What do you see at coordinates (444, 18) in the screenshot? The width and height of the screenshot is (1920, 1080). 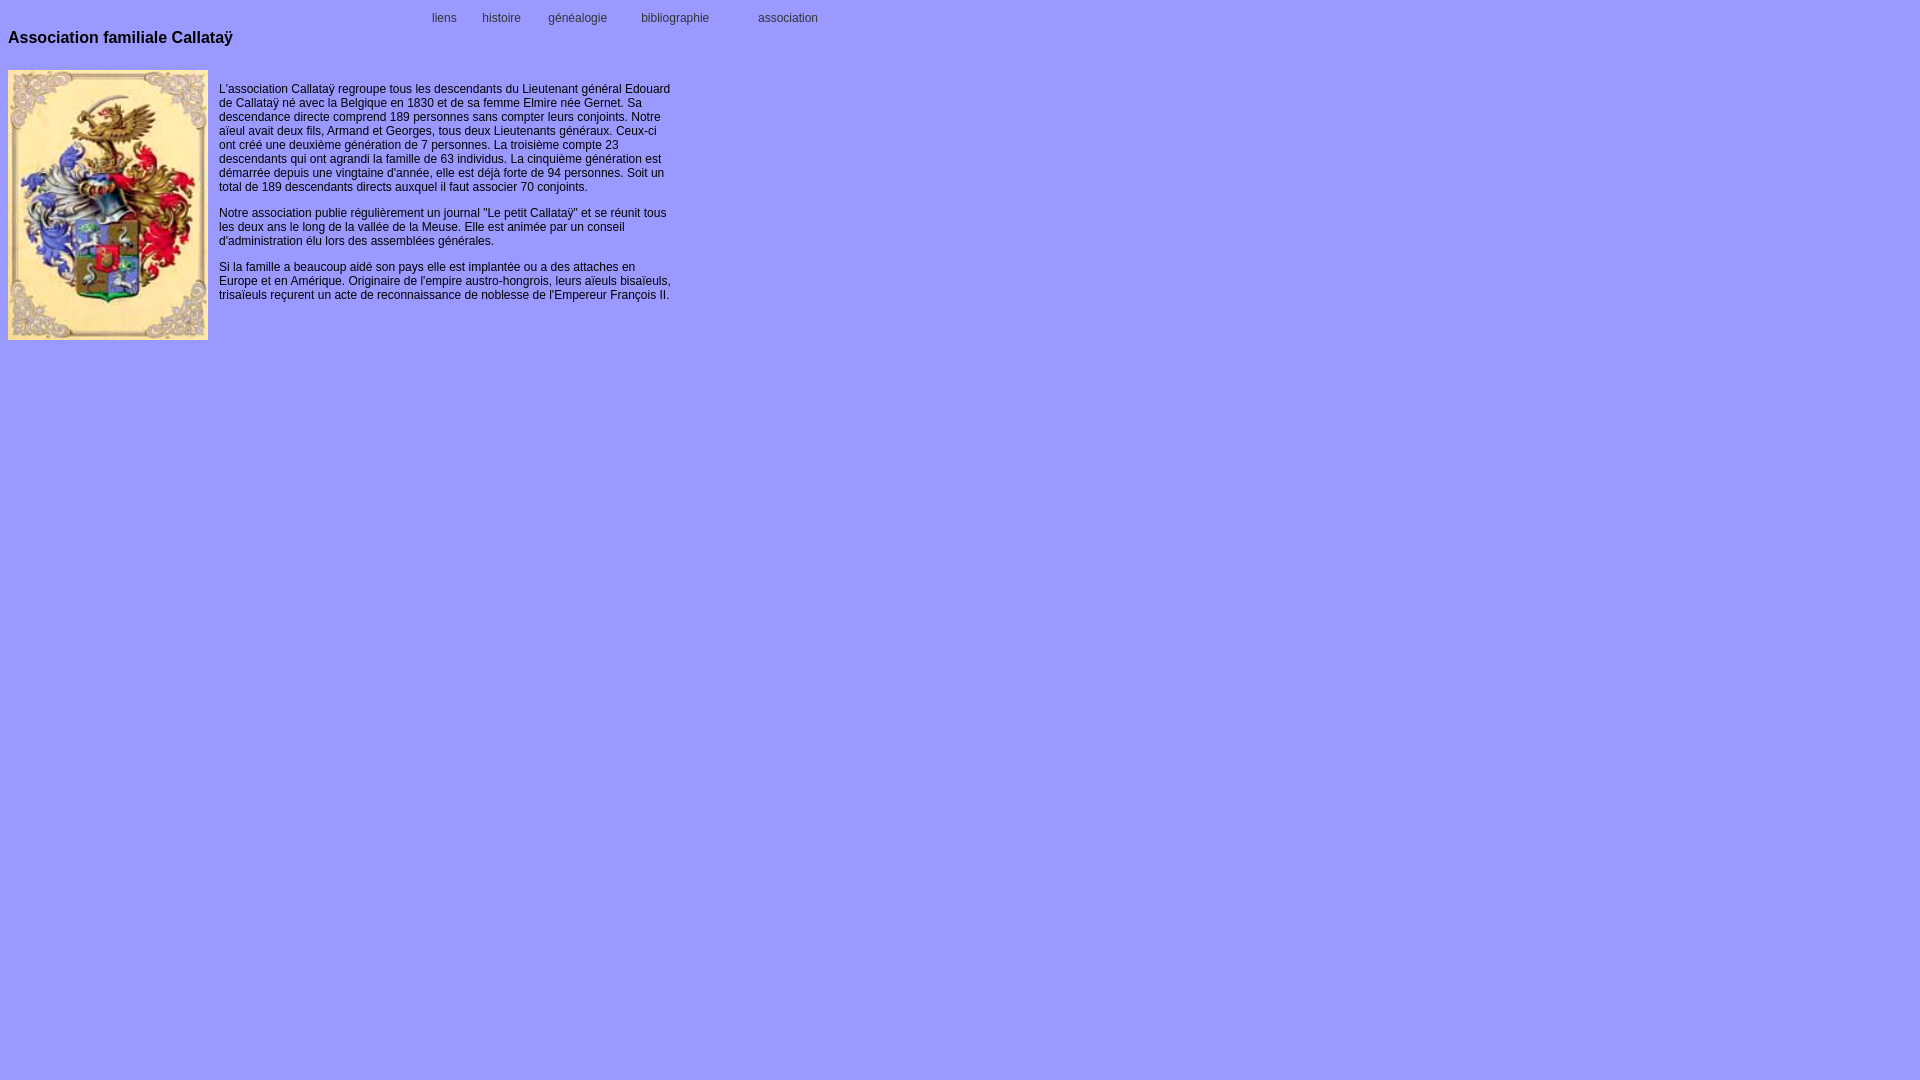 I see `liens` at bounding box center [444, 18].